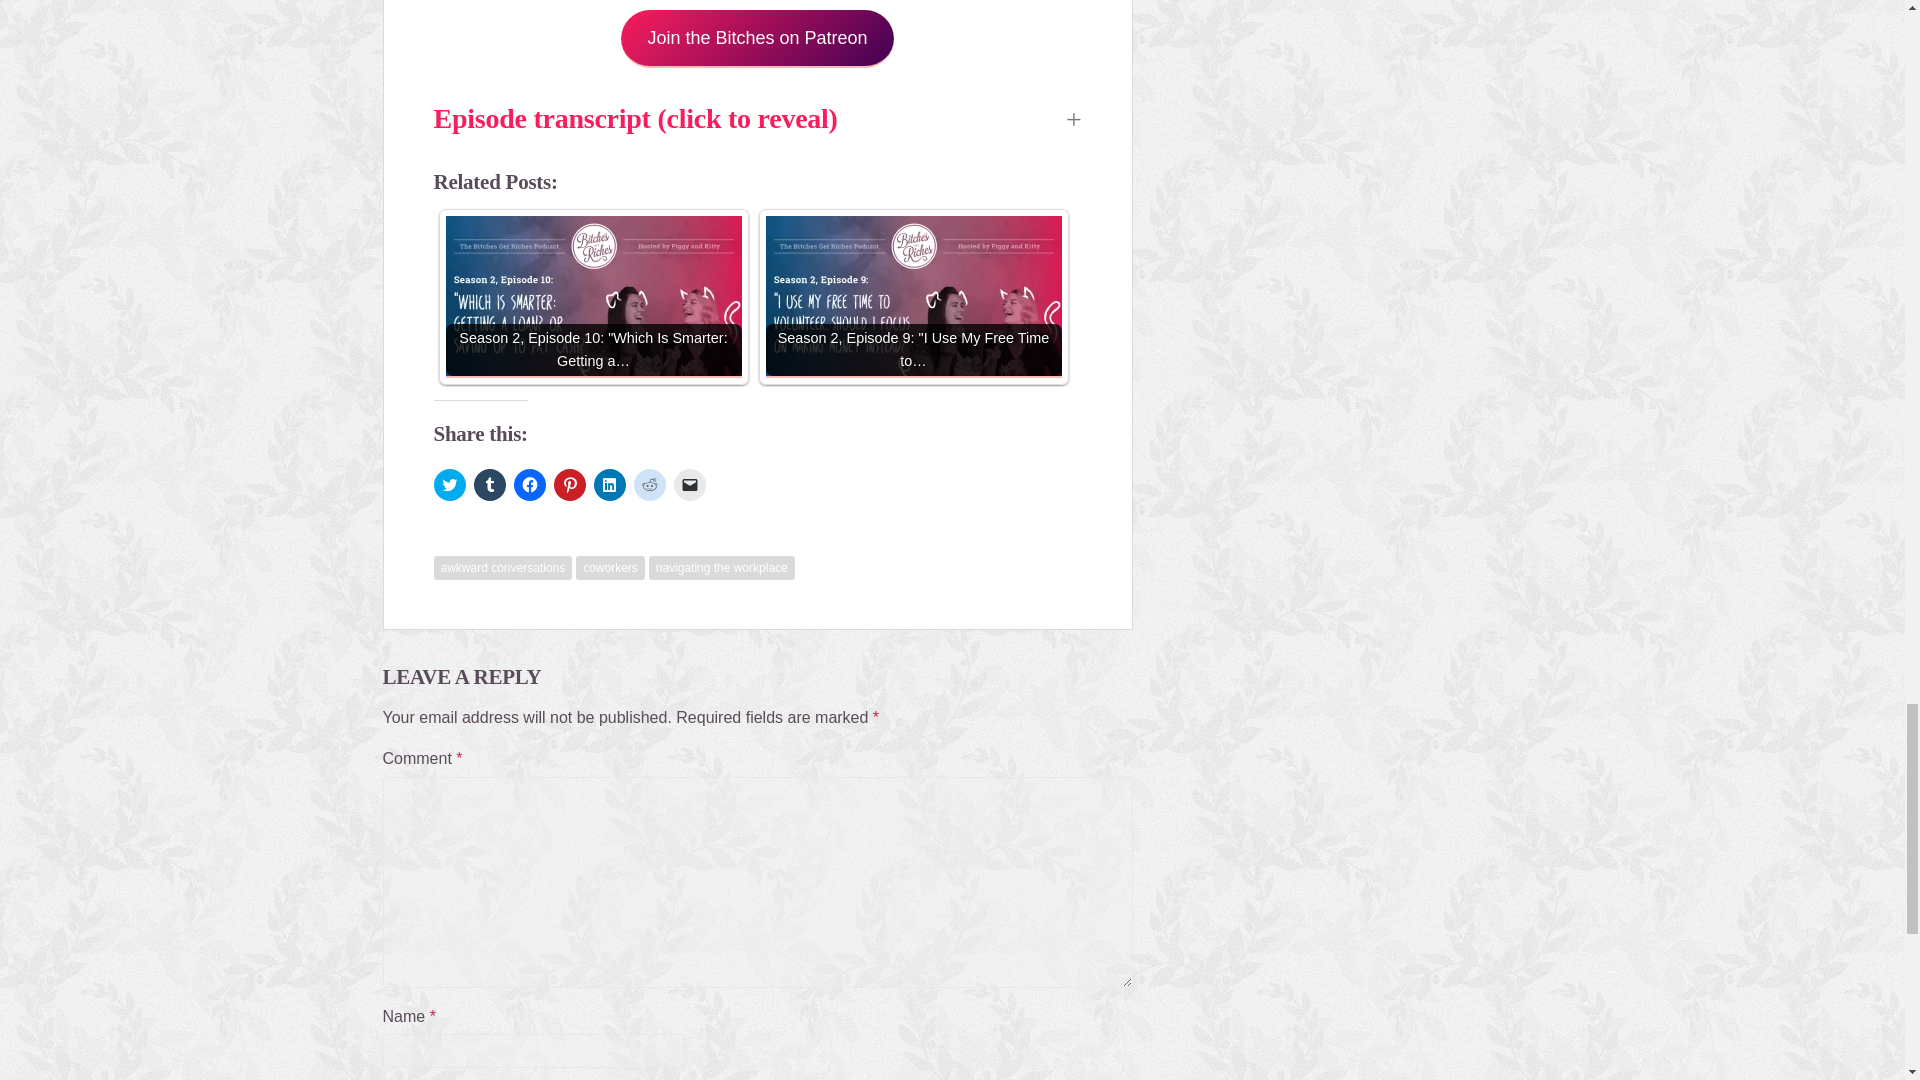 The width and height of the screenshot is (1920, 1080). Describe the element at coordinates (609, 484) in the screenshot. I see `Click to share on LinkedIn` at that location.